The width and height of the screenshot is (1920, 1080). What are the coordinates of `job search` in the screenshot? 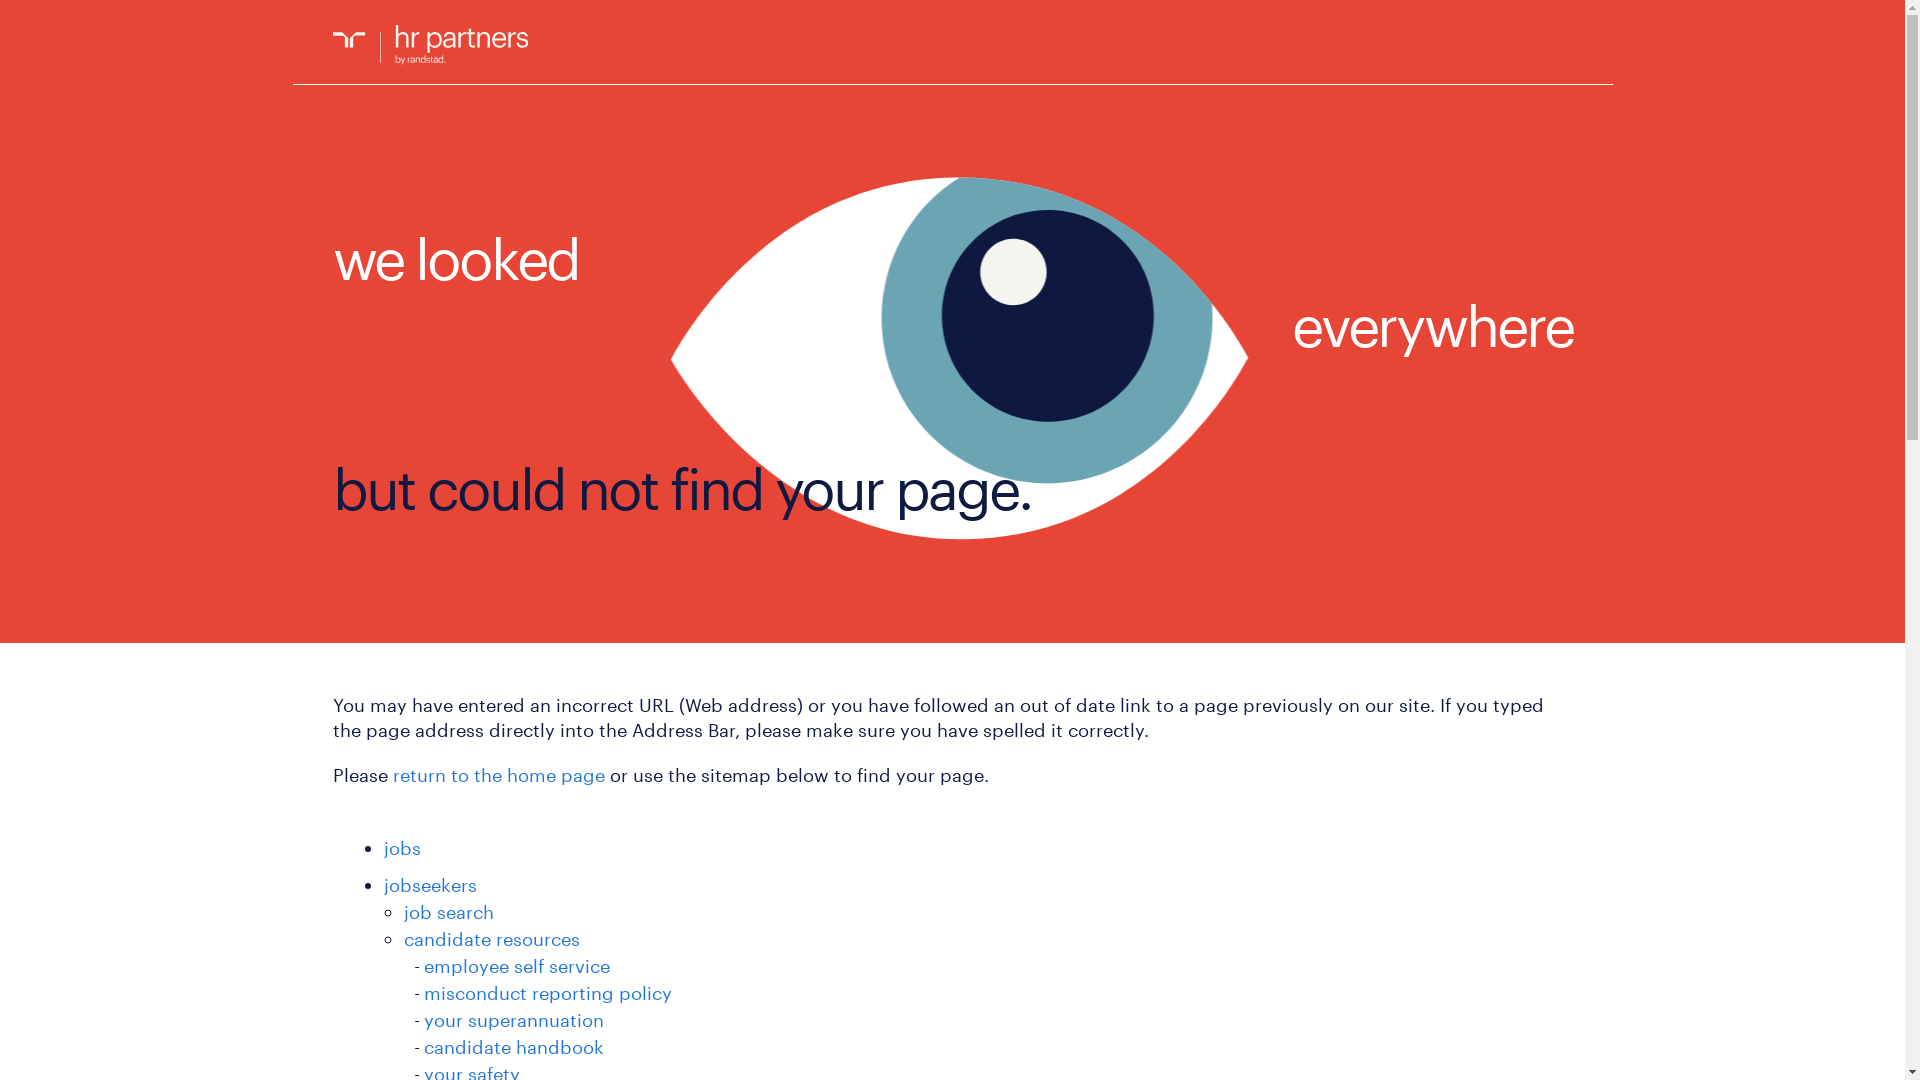 It's located at (448, 912).